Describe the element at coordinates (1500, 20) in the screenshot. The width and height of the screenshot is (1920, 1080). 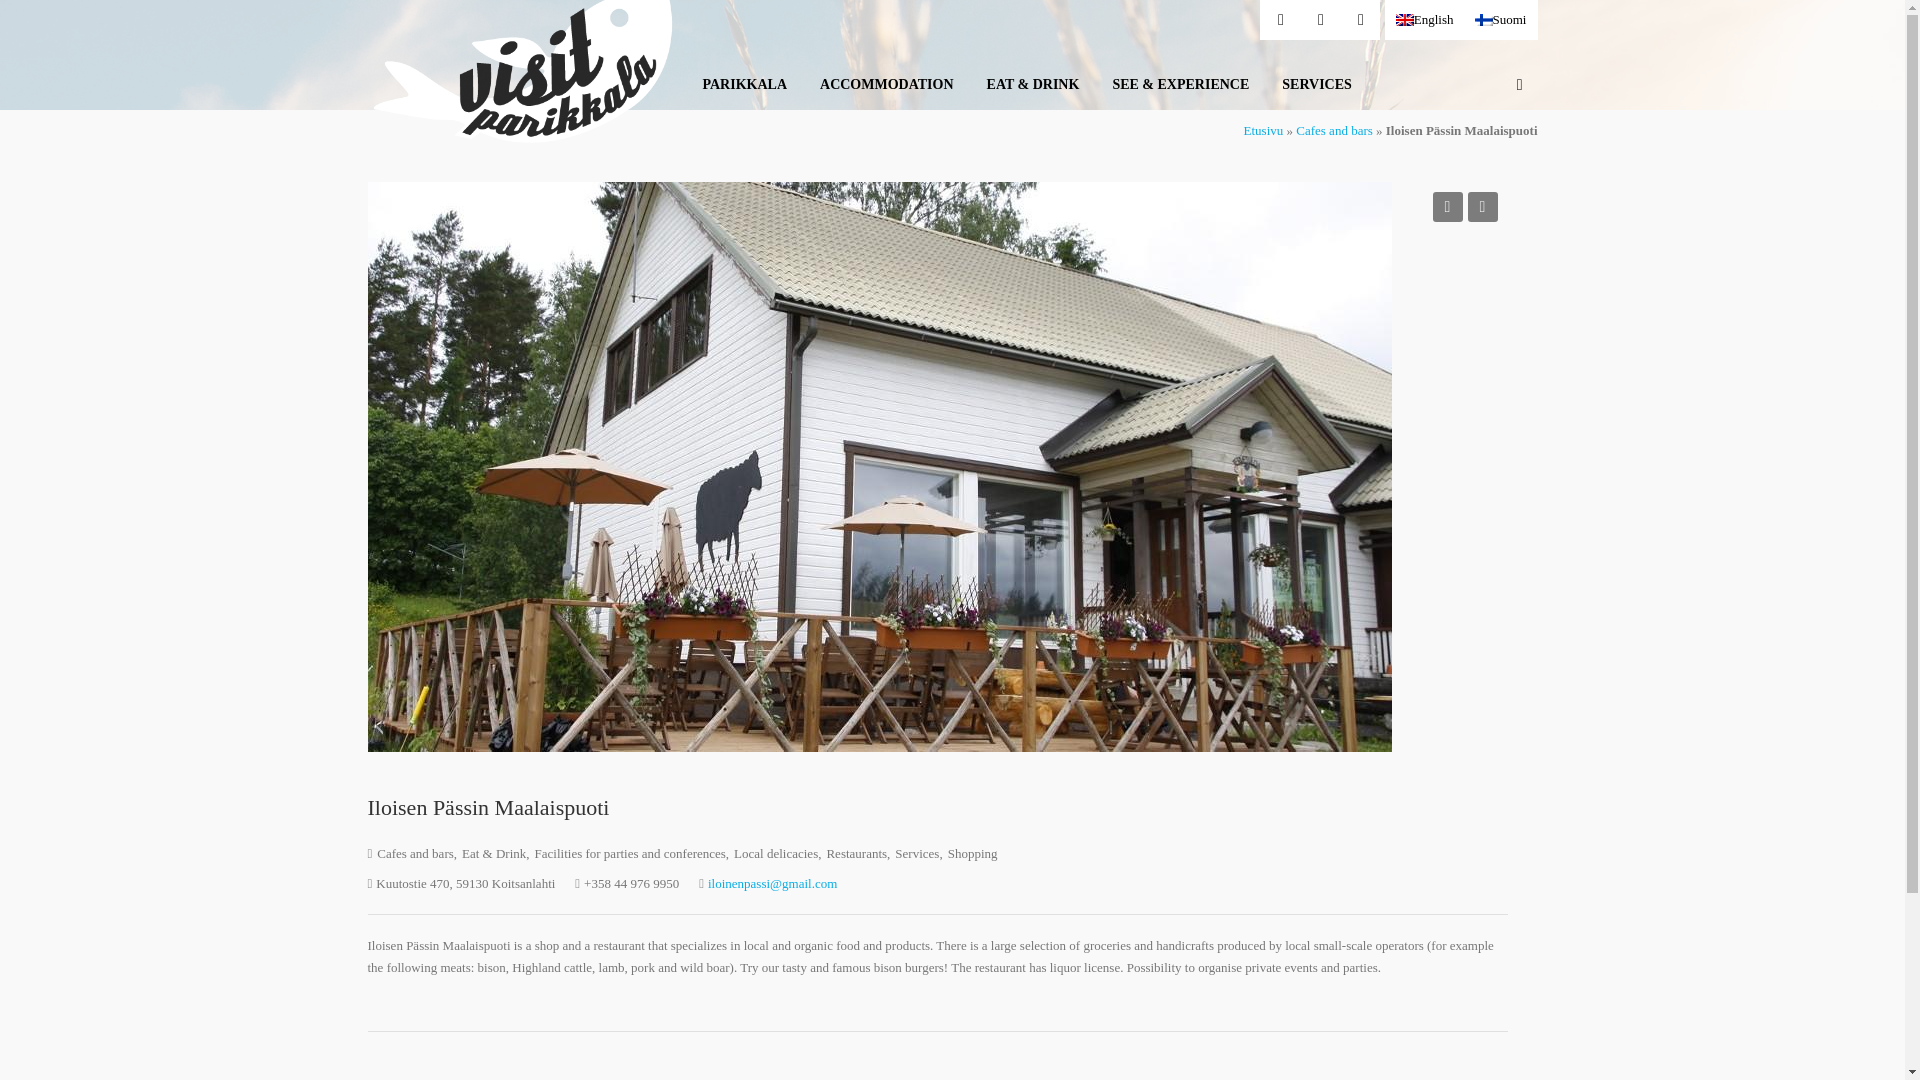
I see `Suomi` at that location.